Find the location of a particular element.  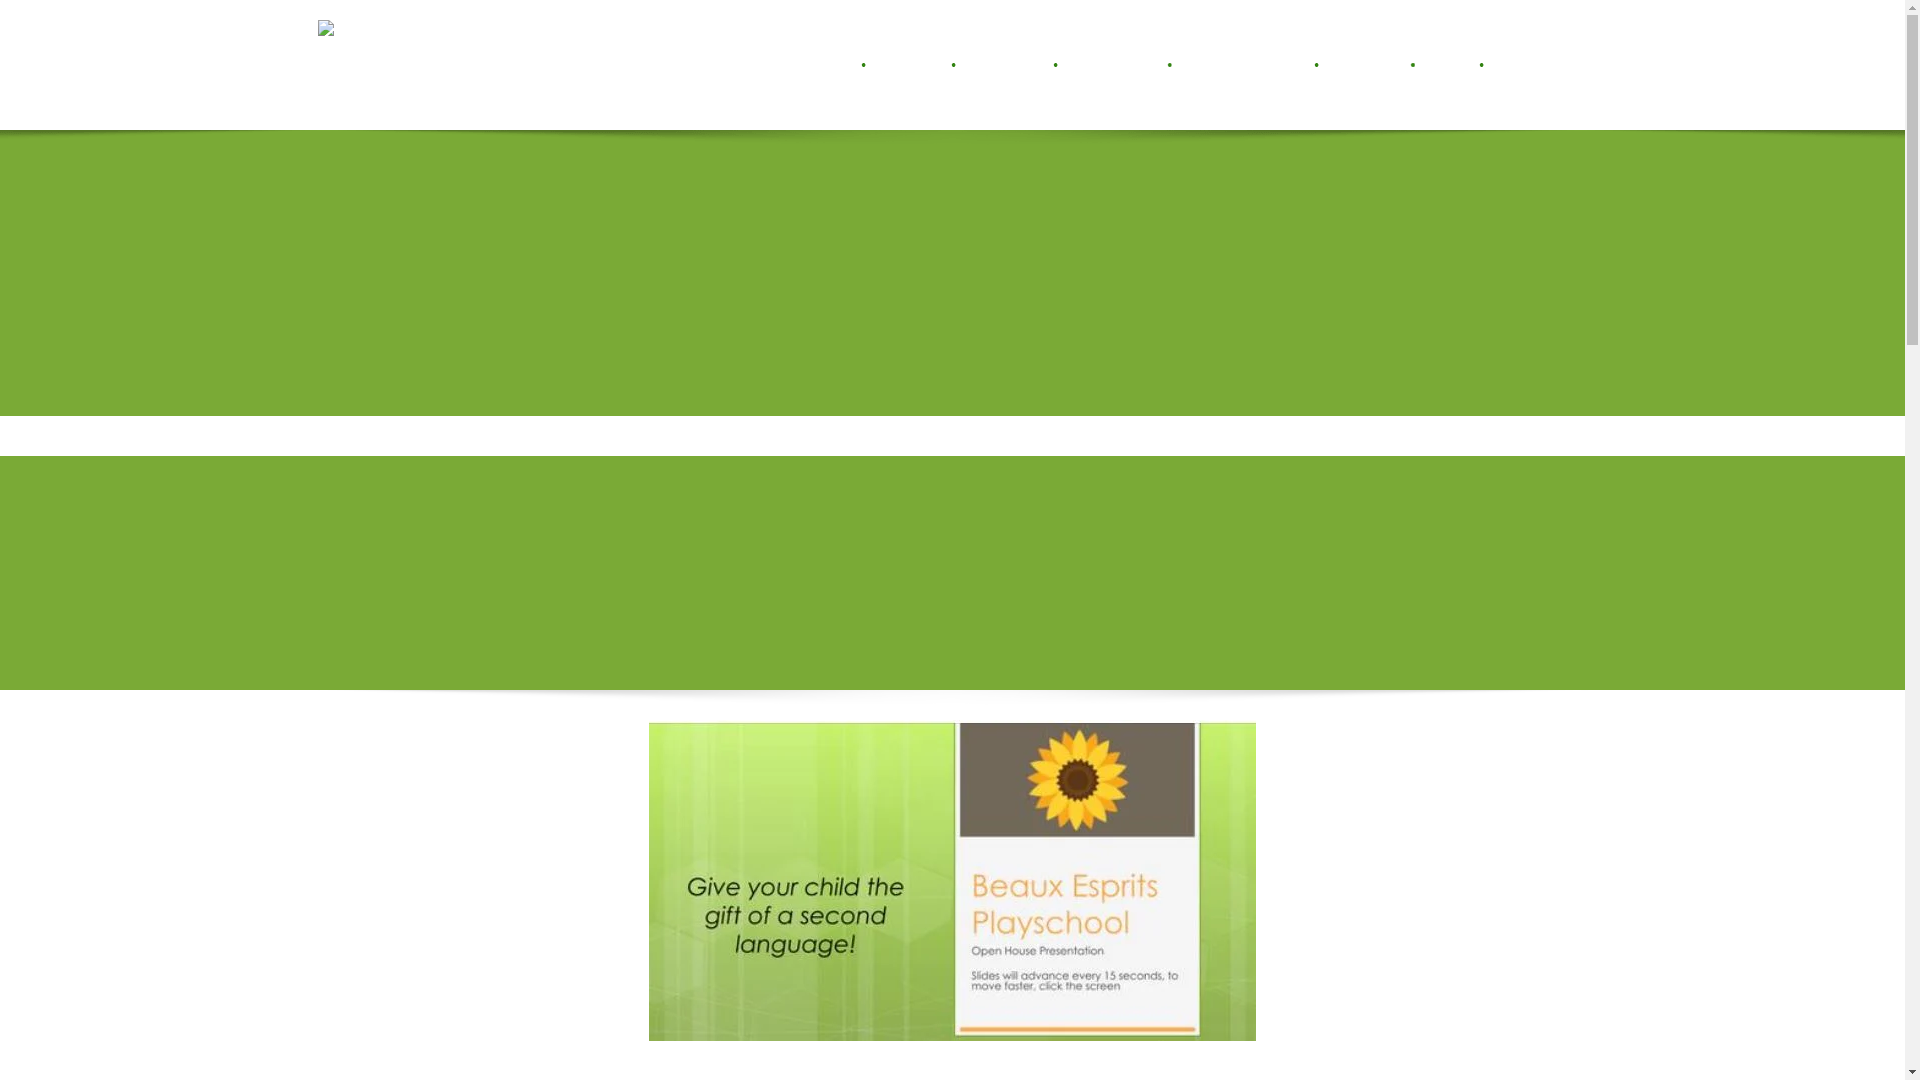

Gallery is located at coordinates (1450, 64).